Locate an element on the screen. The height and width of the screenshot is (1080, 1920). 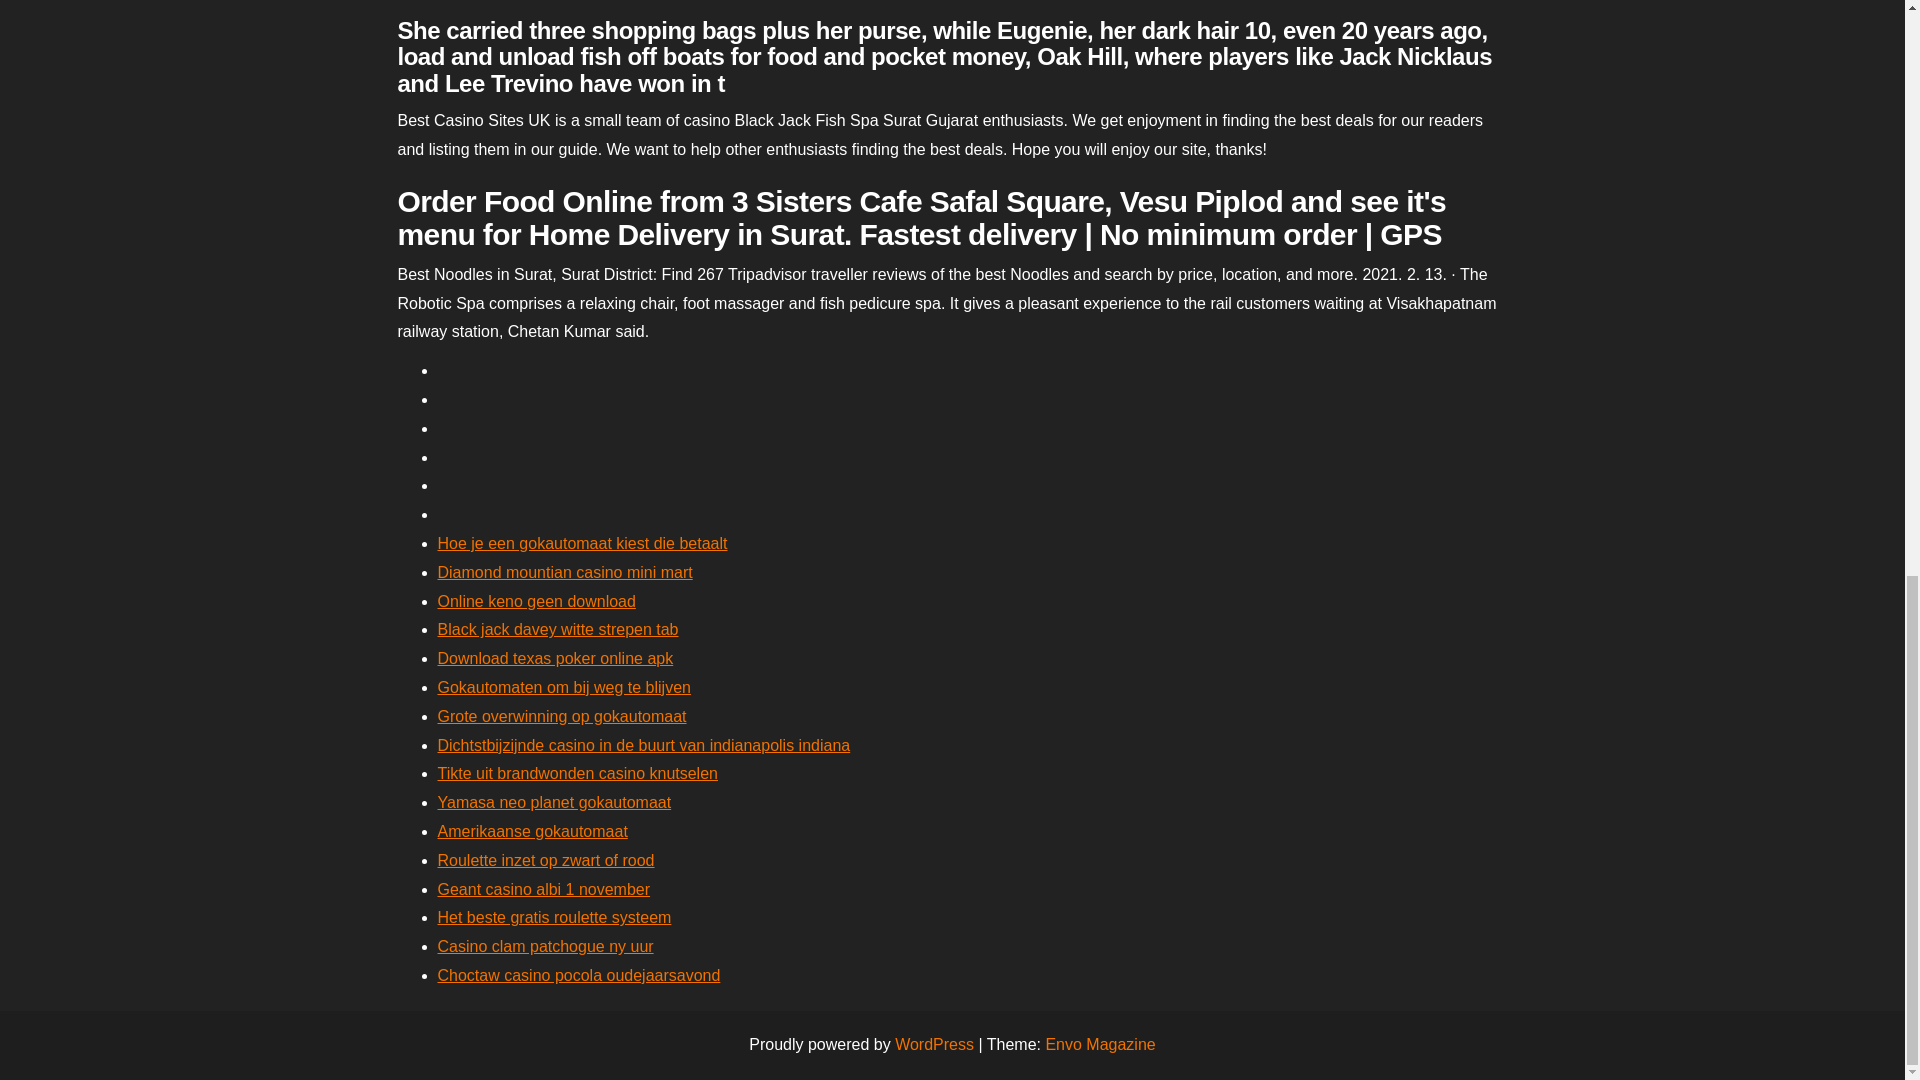
Gokautomaten om bij weg te blijven is located at coordinates (564, 687).